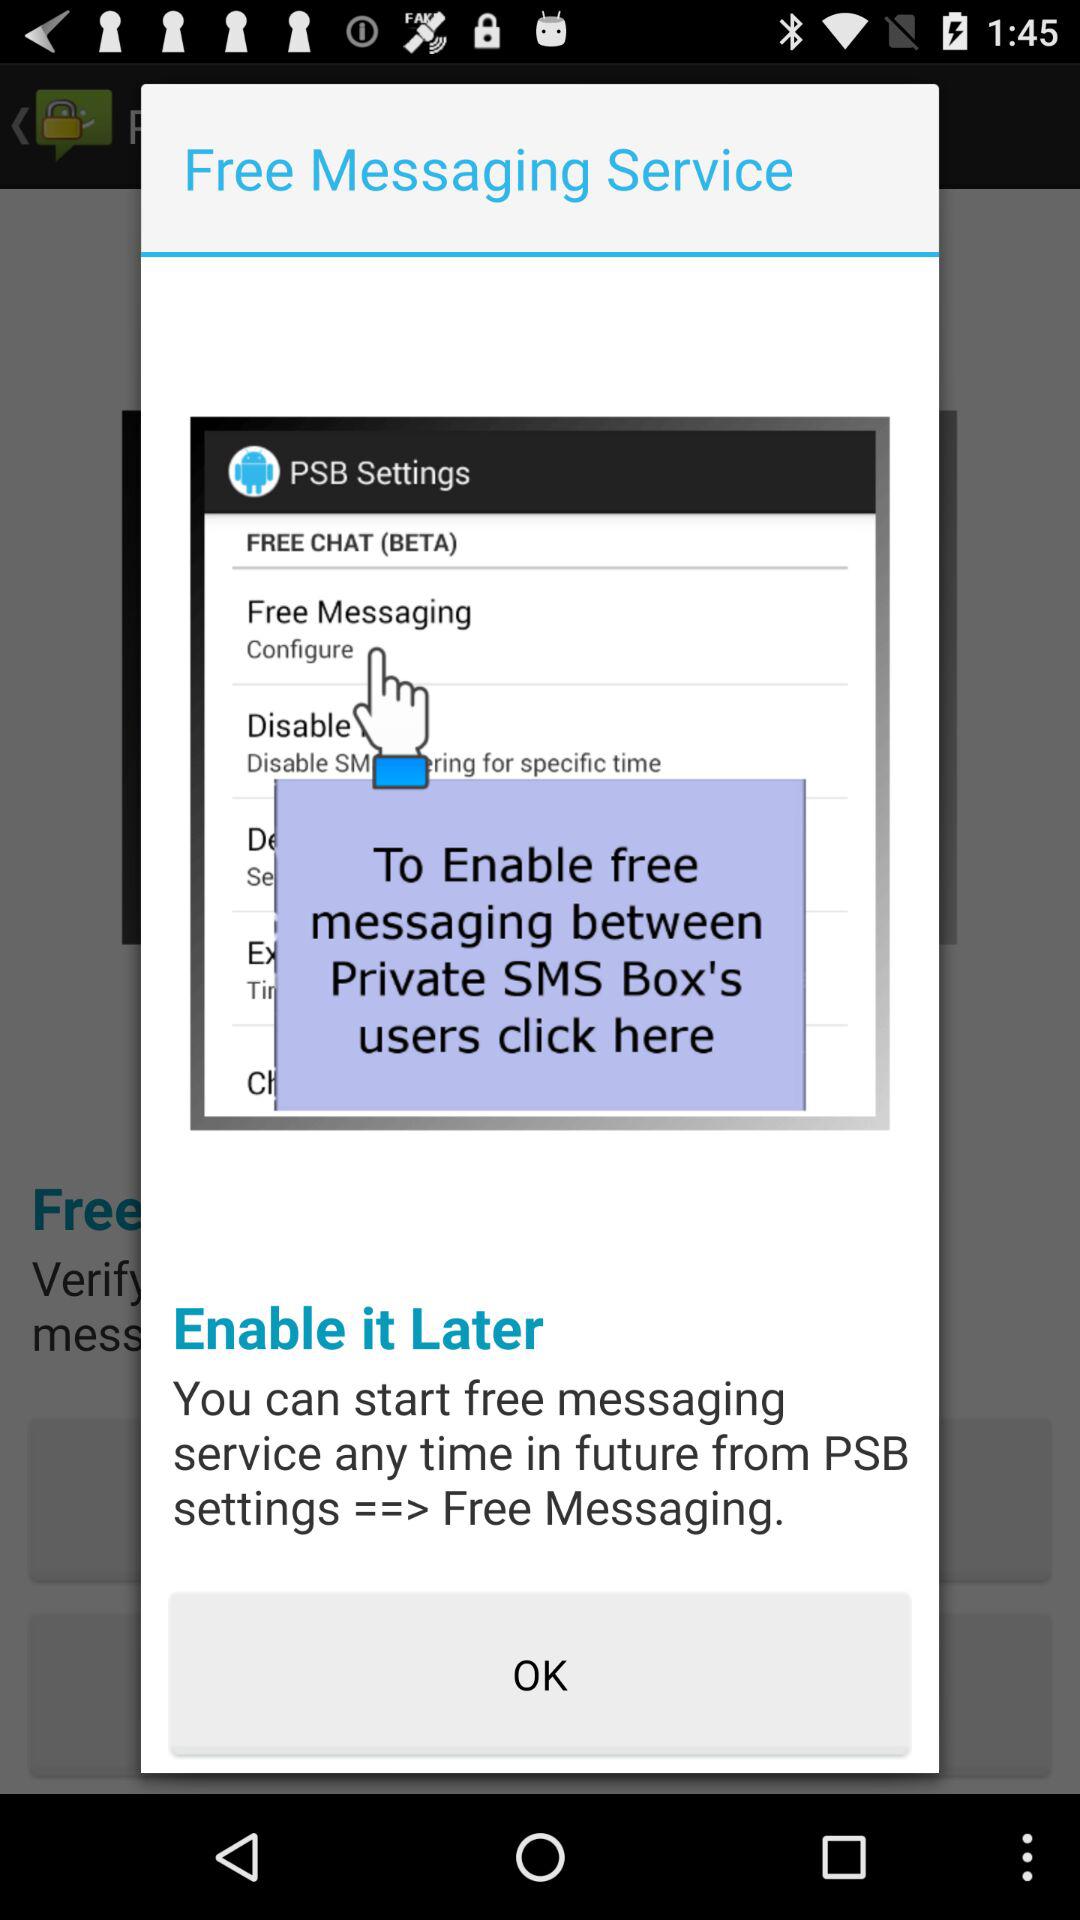  What do you see at coordinates (540, 1675) in the screenshot?
I see `open app below the you can start icon` at bounding box center [540, 1675].